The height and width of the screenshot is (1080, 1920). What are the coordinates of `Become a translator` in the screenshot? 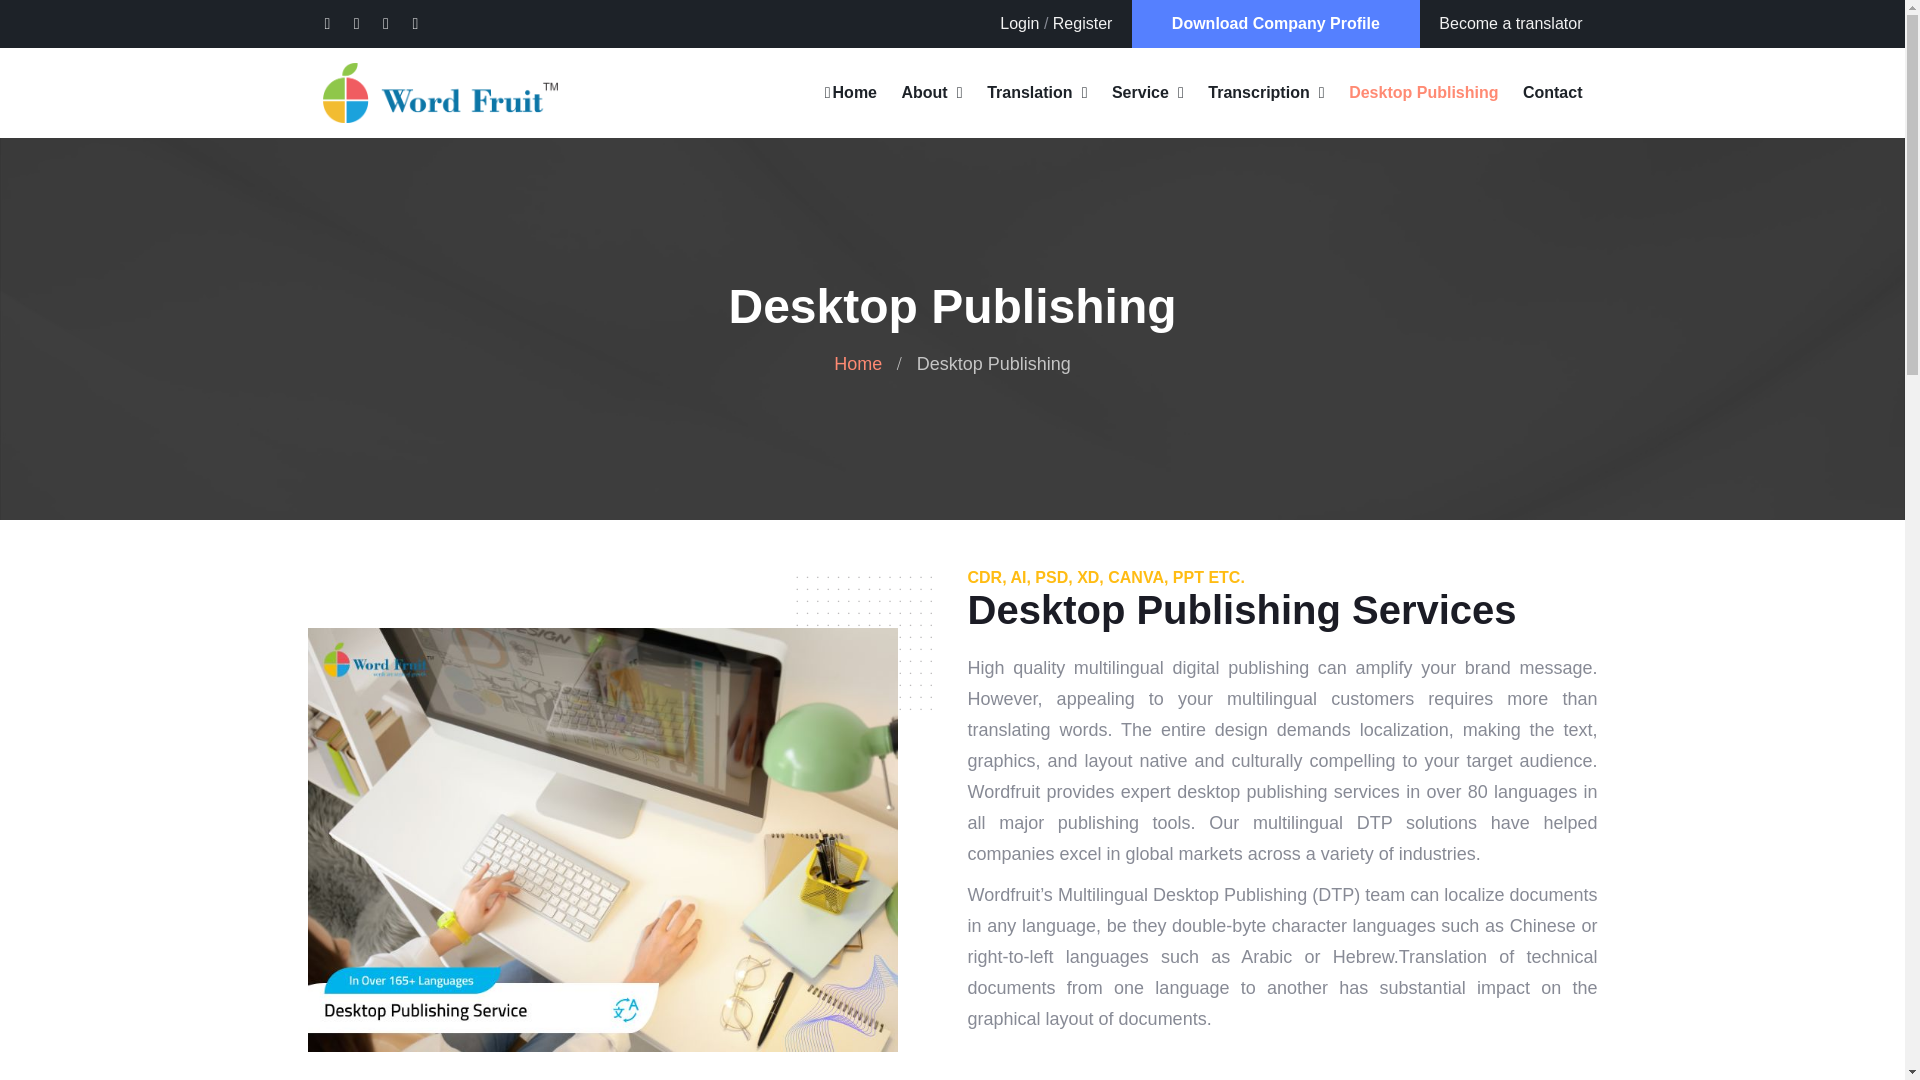 It's located at (1510, 24).